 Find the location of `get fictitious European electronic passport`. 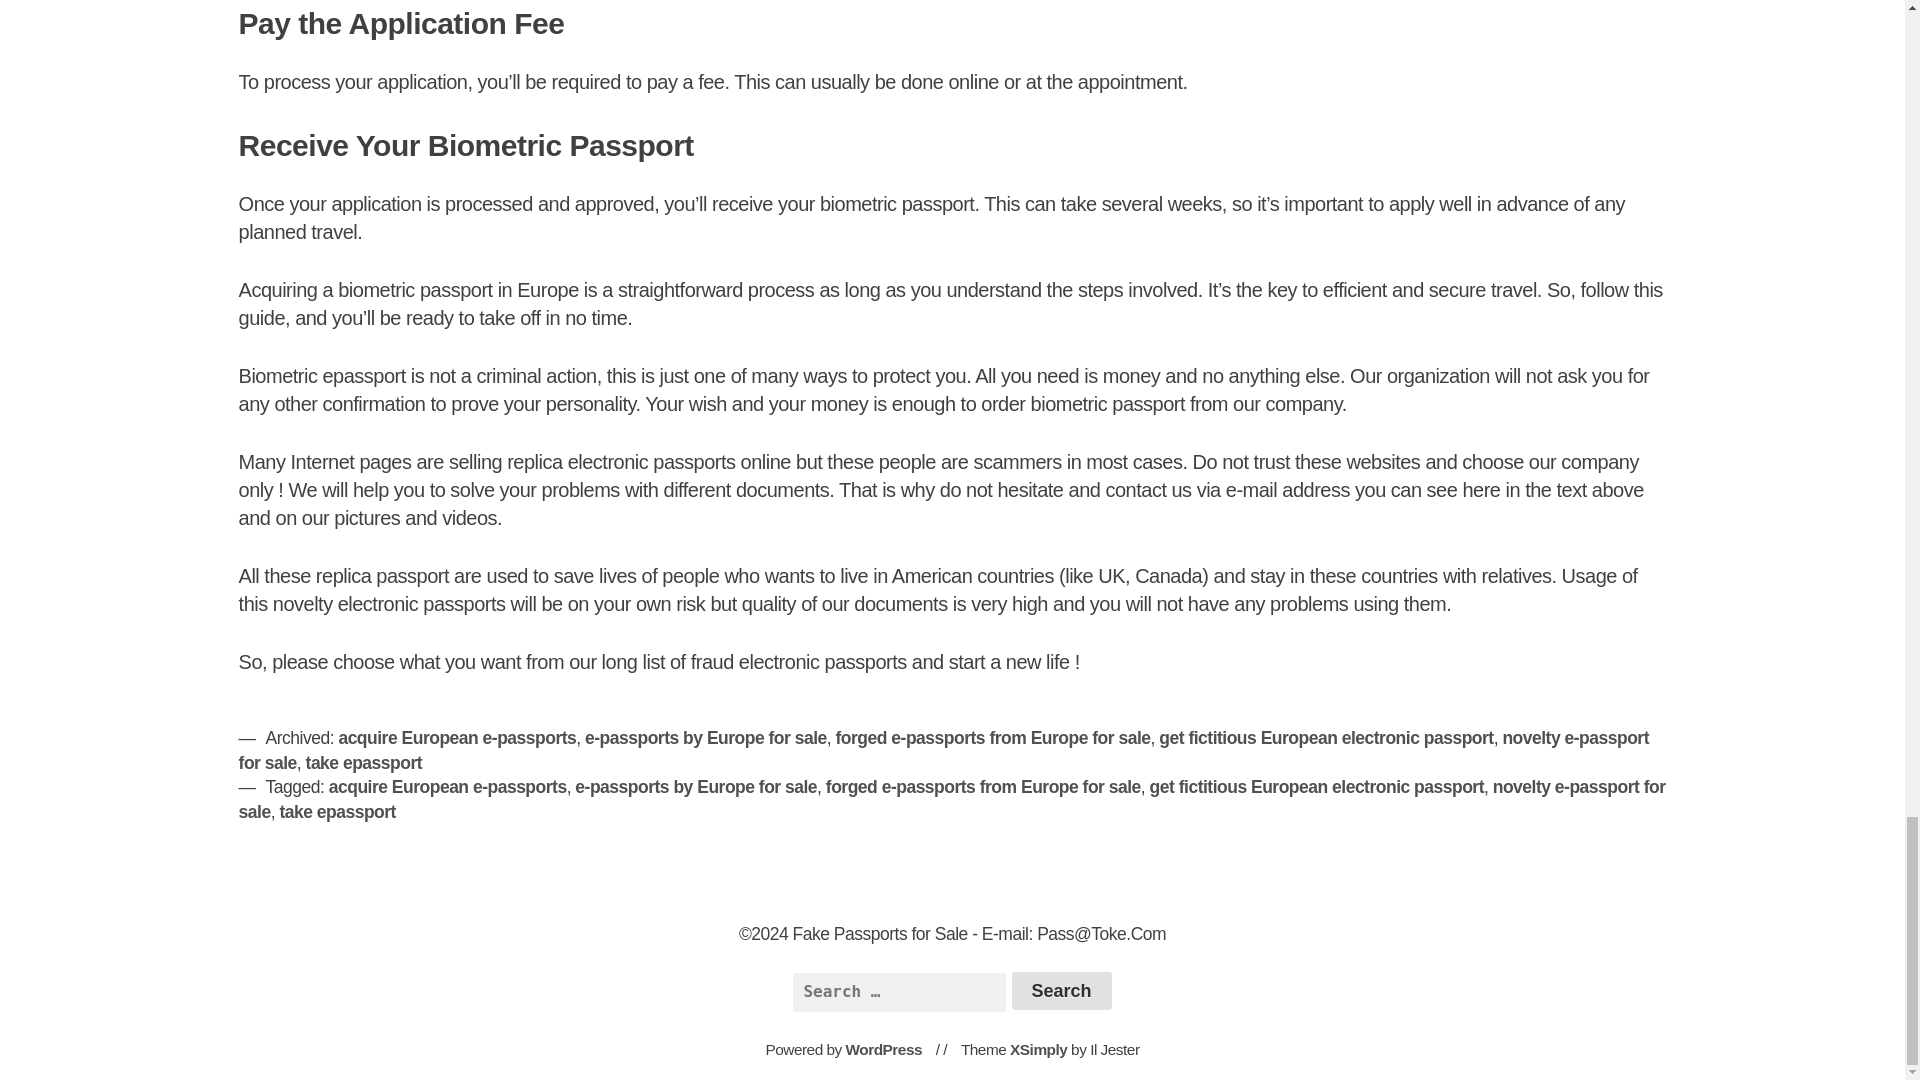

get fictitious European electronic passport is located at coordinates (1317, 786).